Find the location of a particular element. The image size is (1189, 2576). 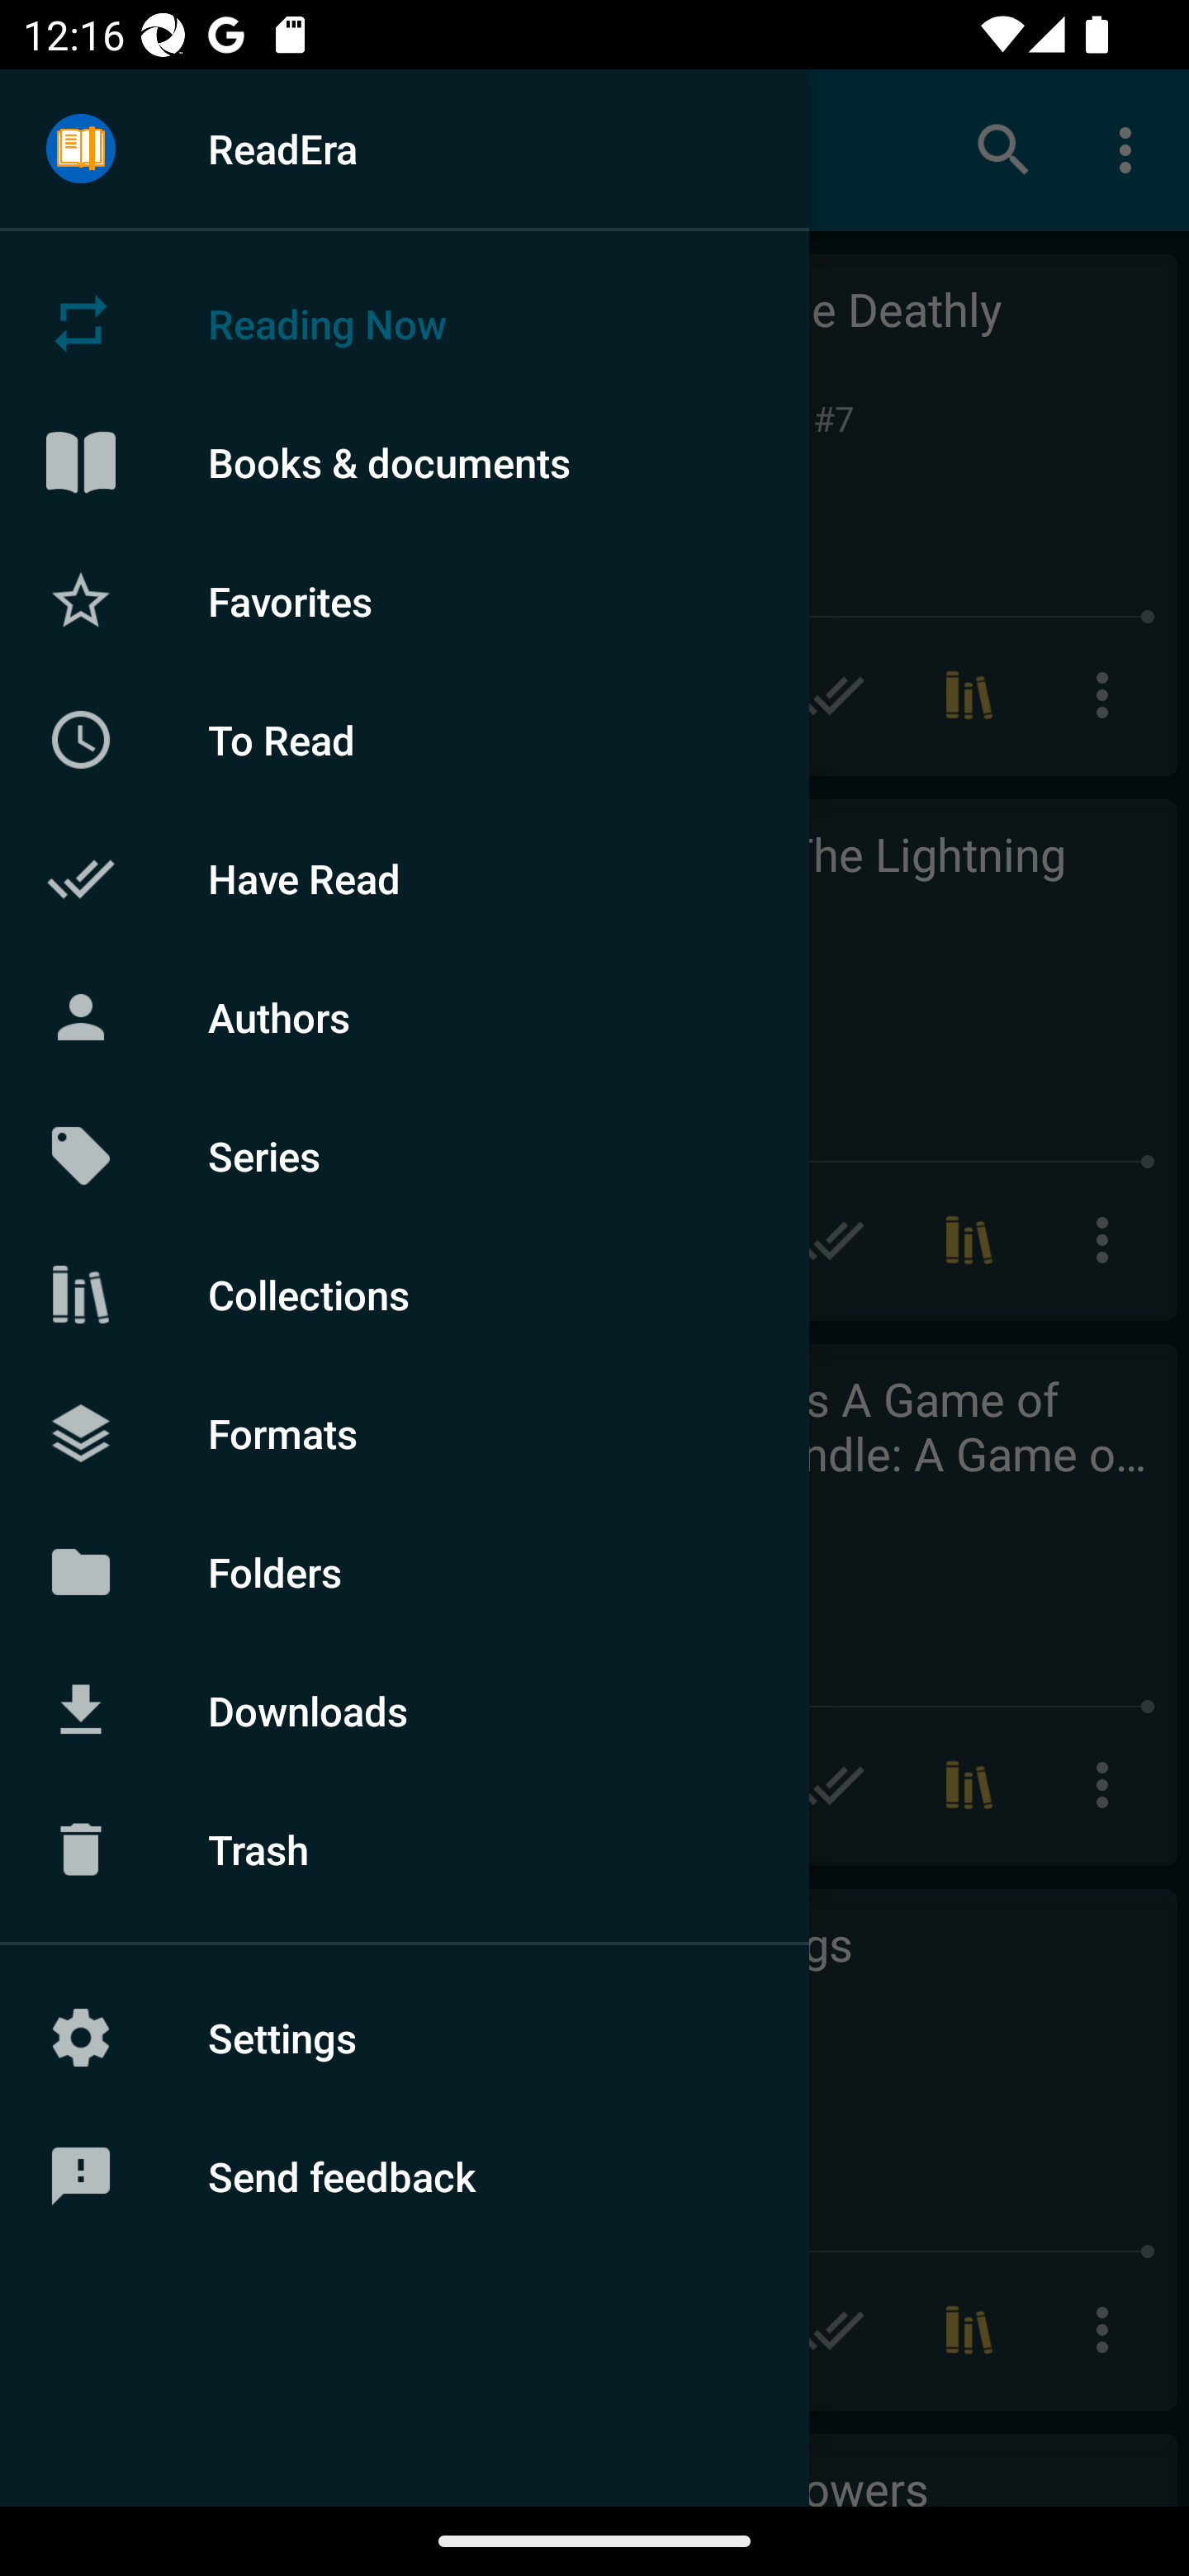

Have Read is located at coordinates (405, 878).